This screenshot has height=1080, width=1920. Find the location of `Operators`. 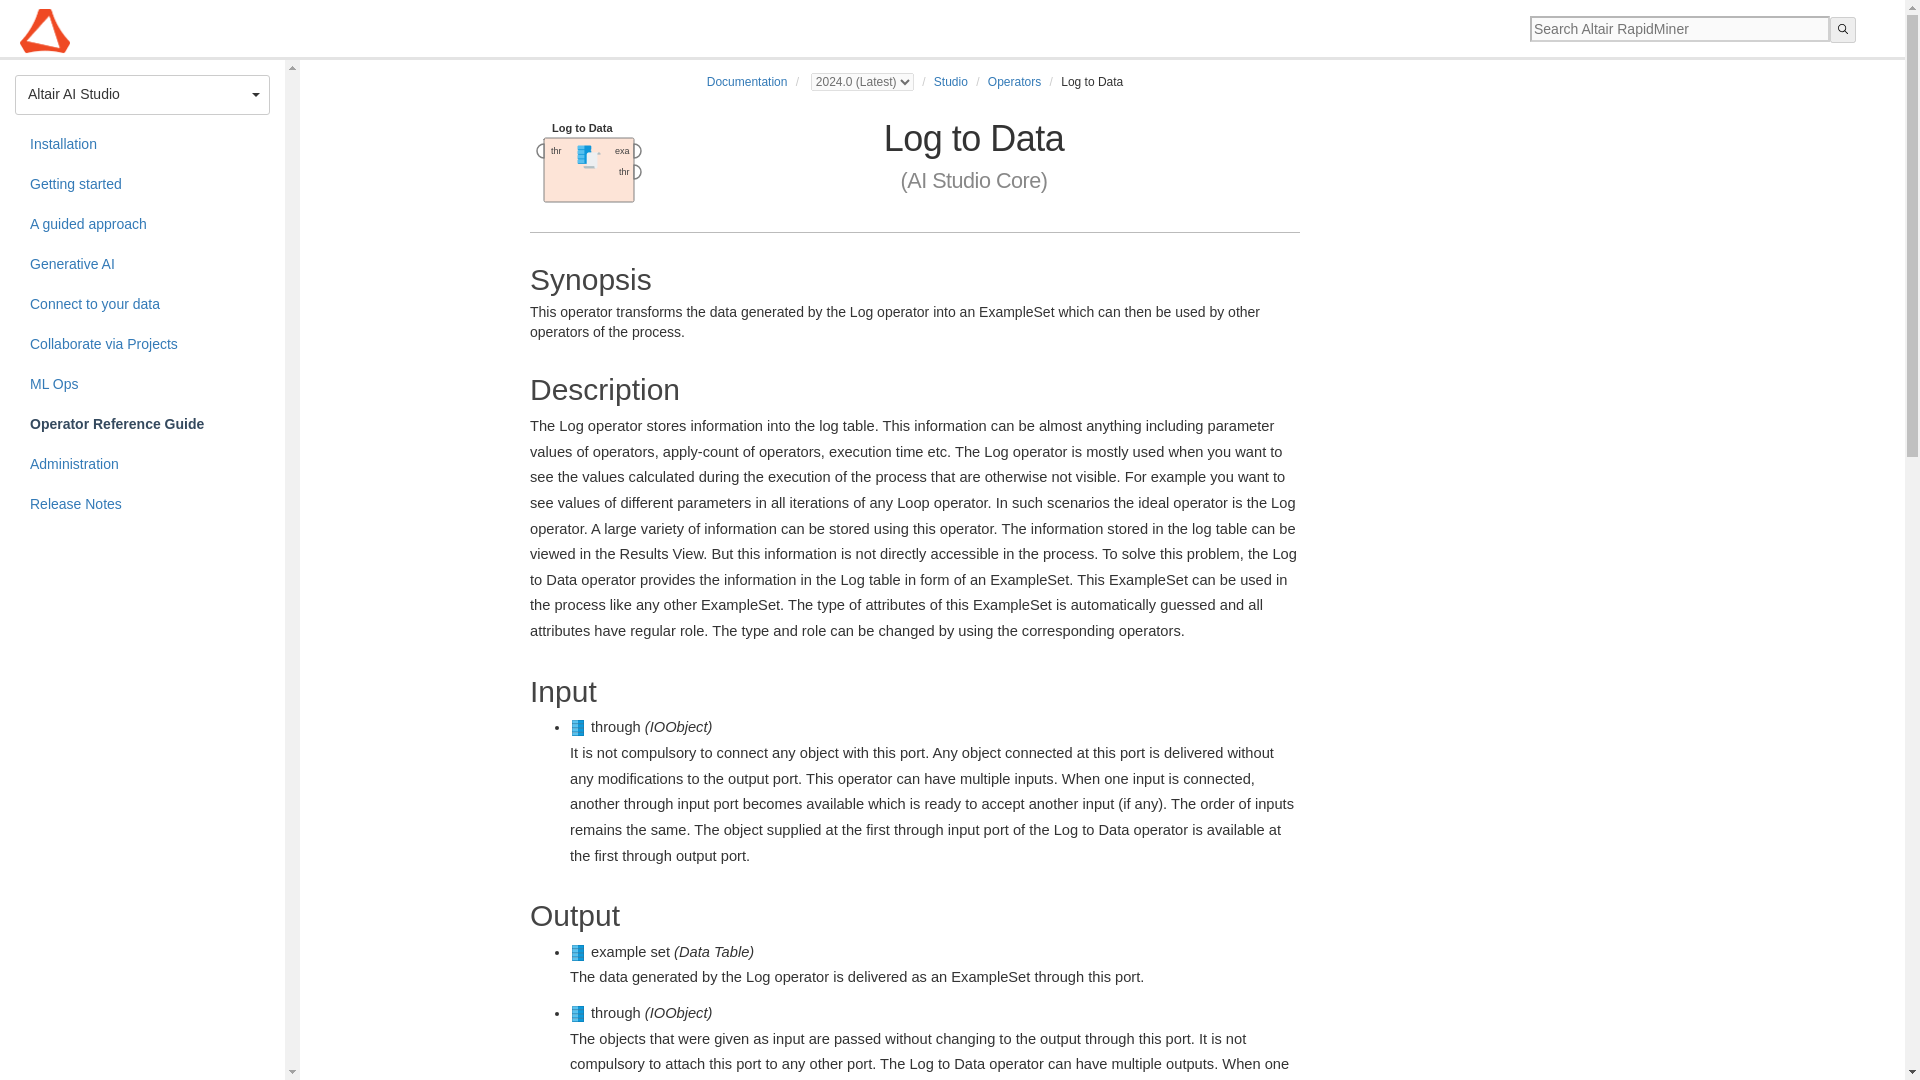

Operators is located at coordinates (1014, 81).